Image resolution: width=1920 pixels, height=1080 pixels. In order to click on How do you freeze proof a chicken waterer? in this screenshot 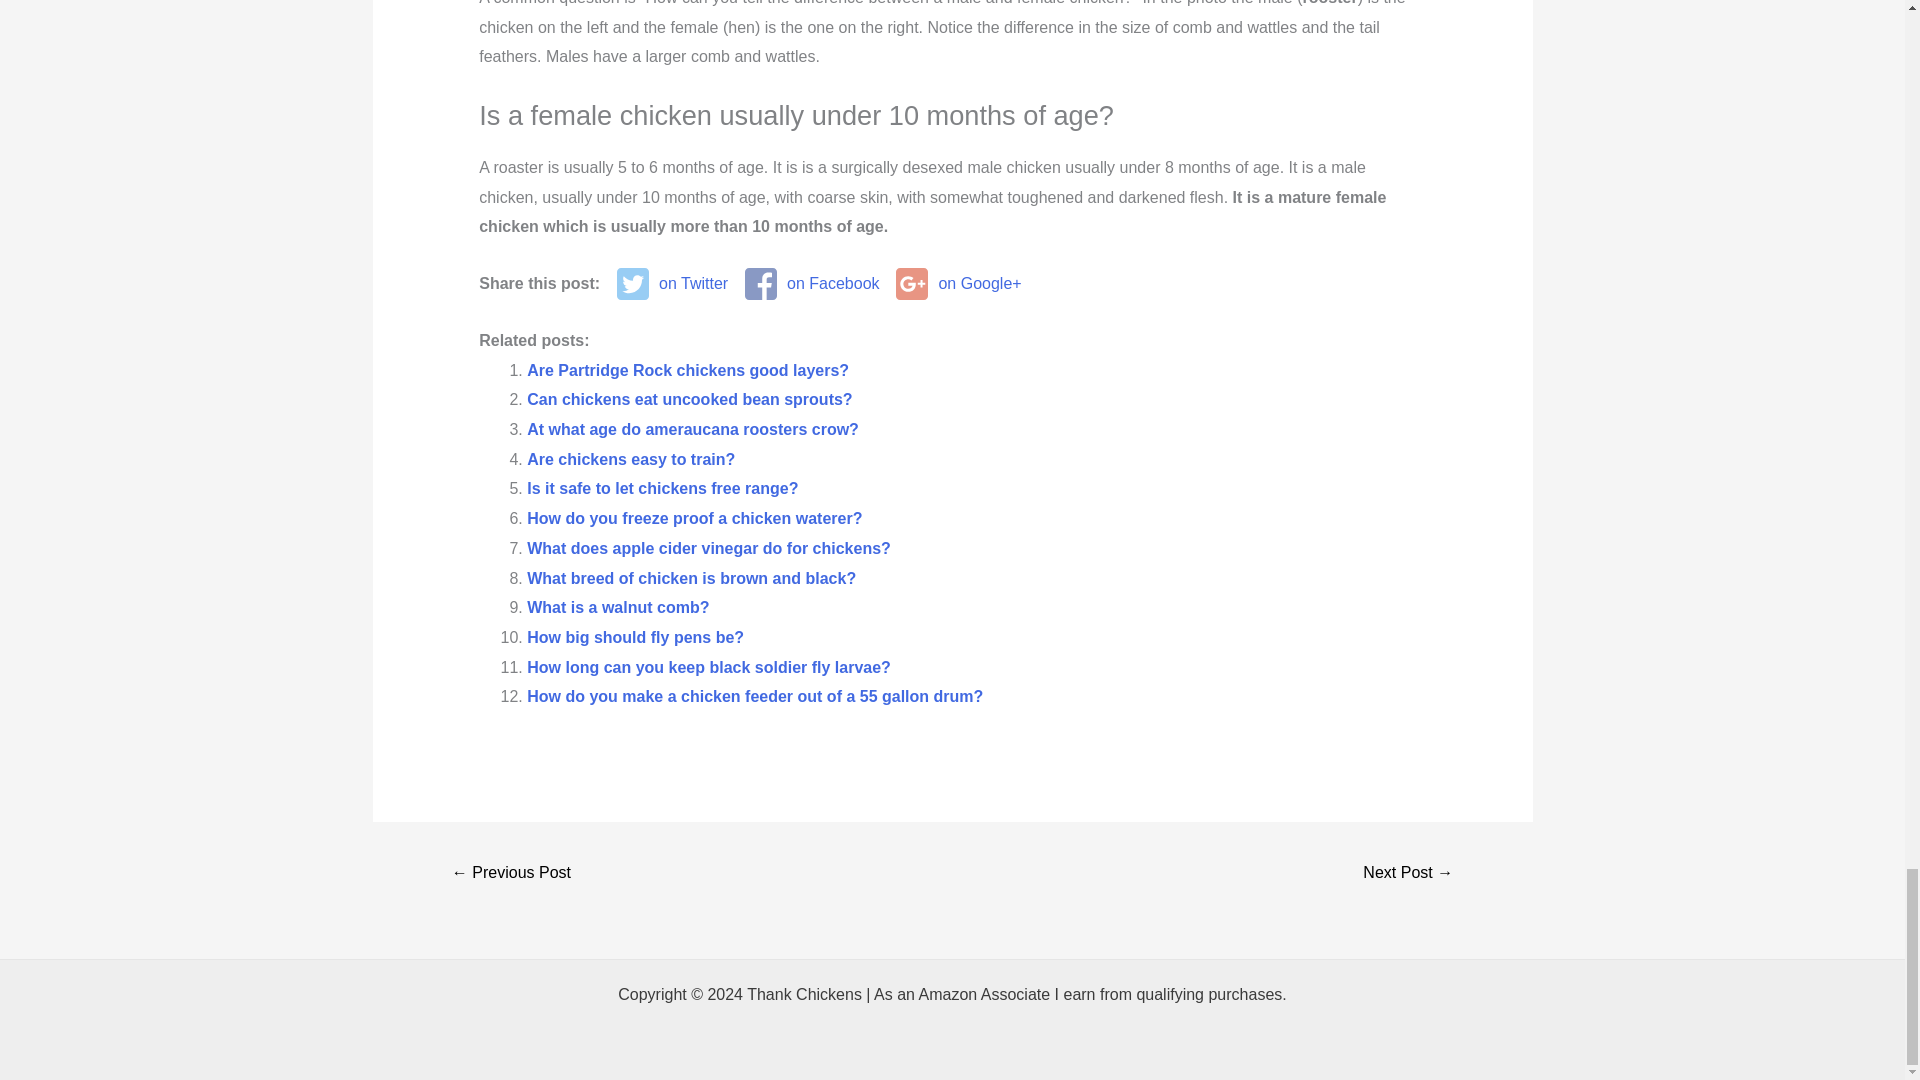, I will do `click(694, 518)`.